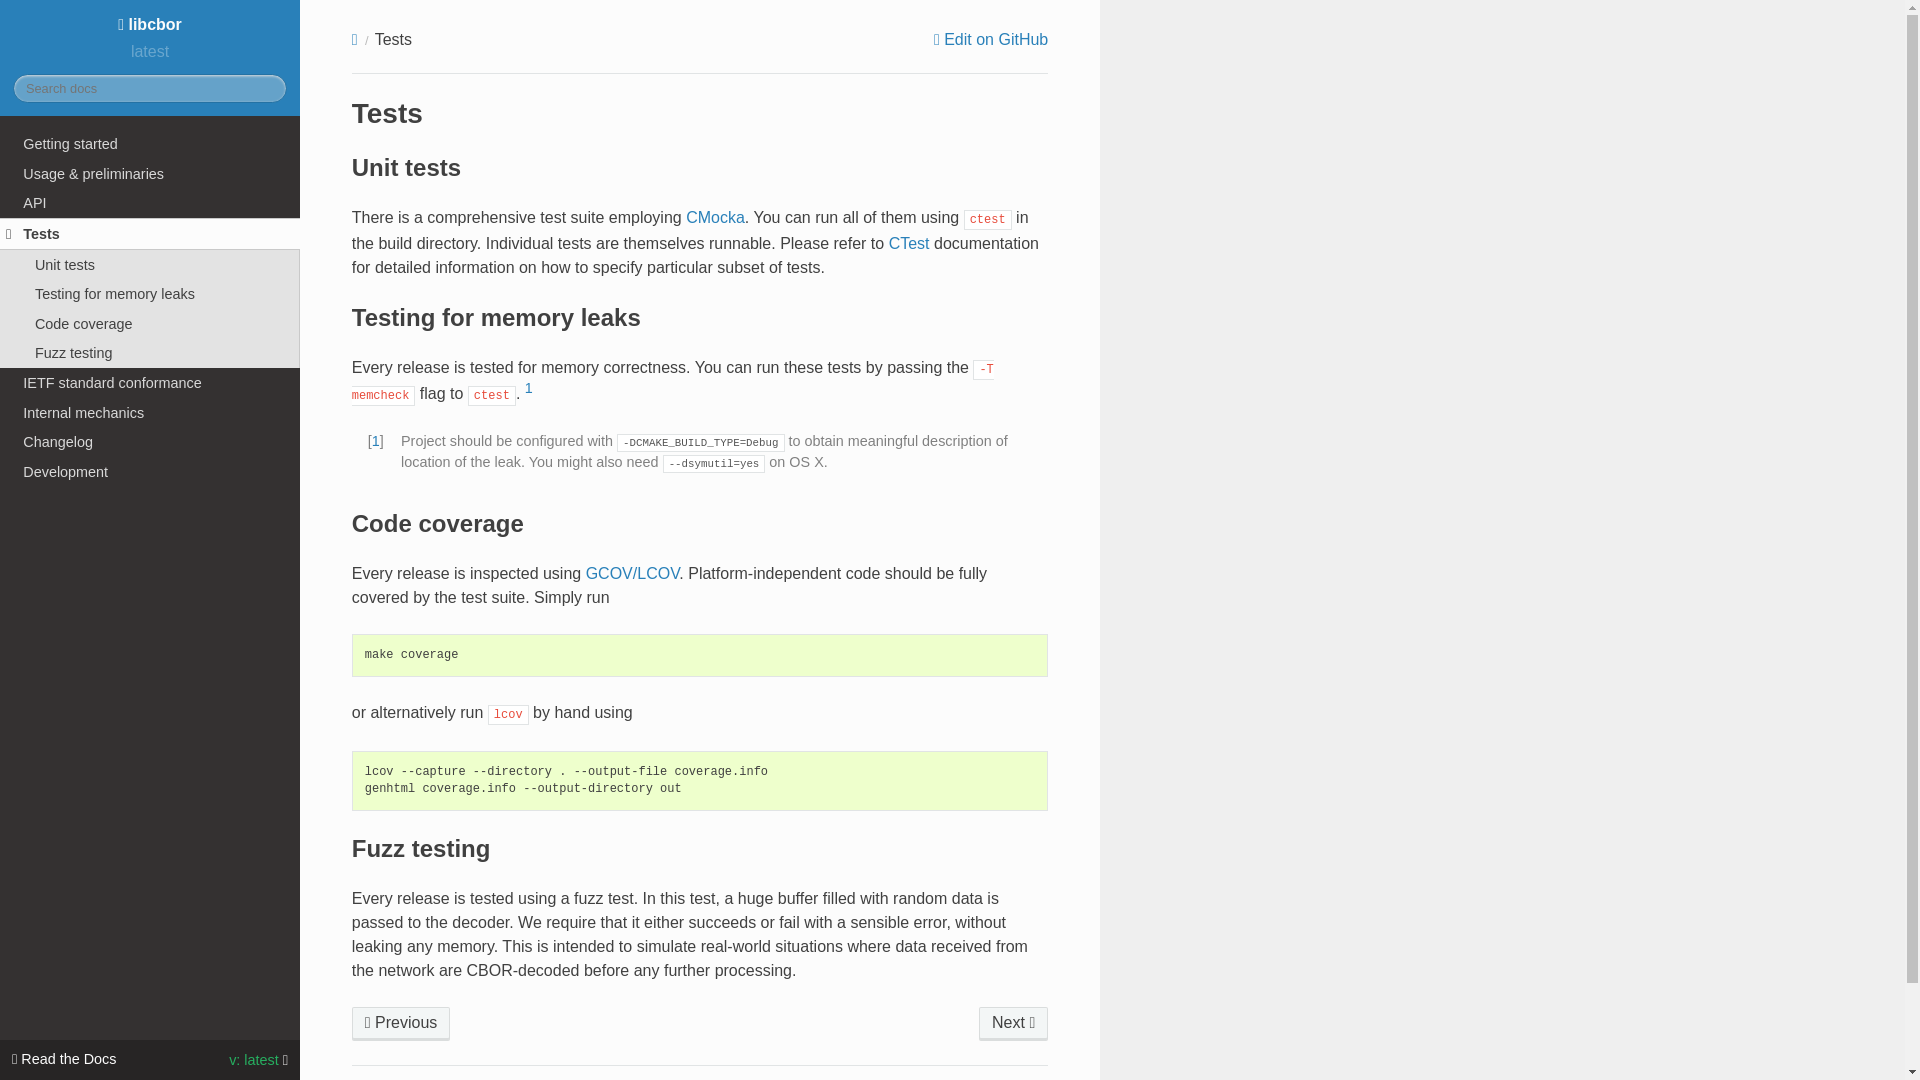 The height and width of the screenshot is (1080, 1920). I want to click on Testing for memory leaks, so click(150, 293).